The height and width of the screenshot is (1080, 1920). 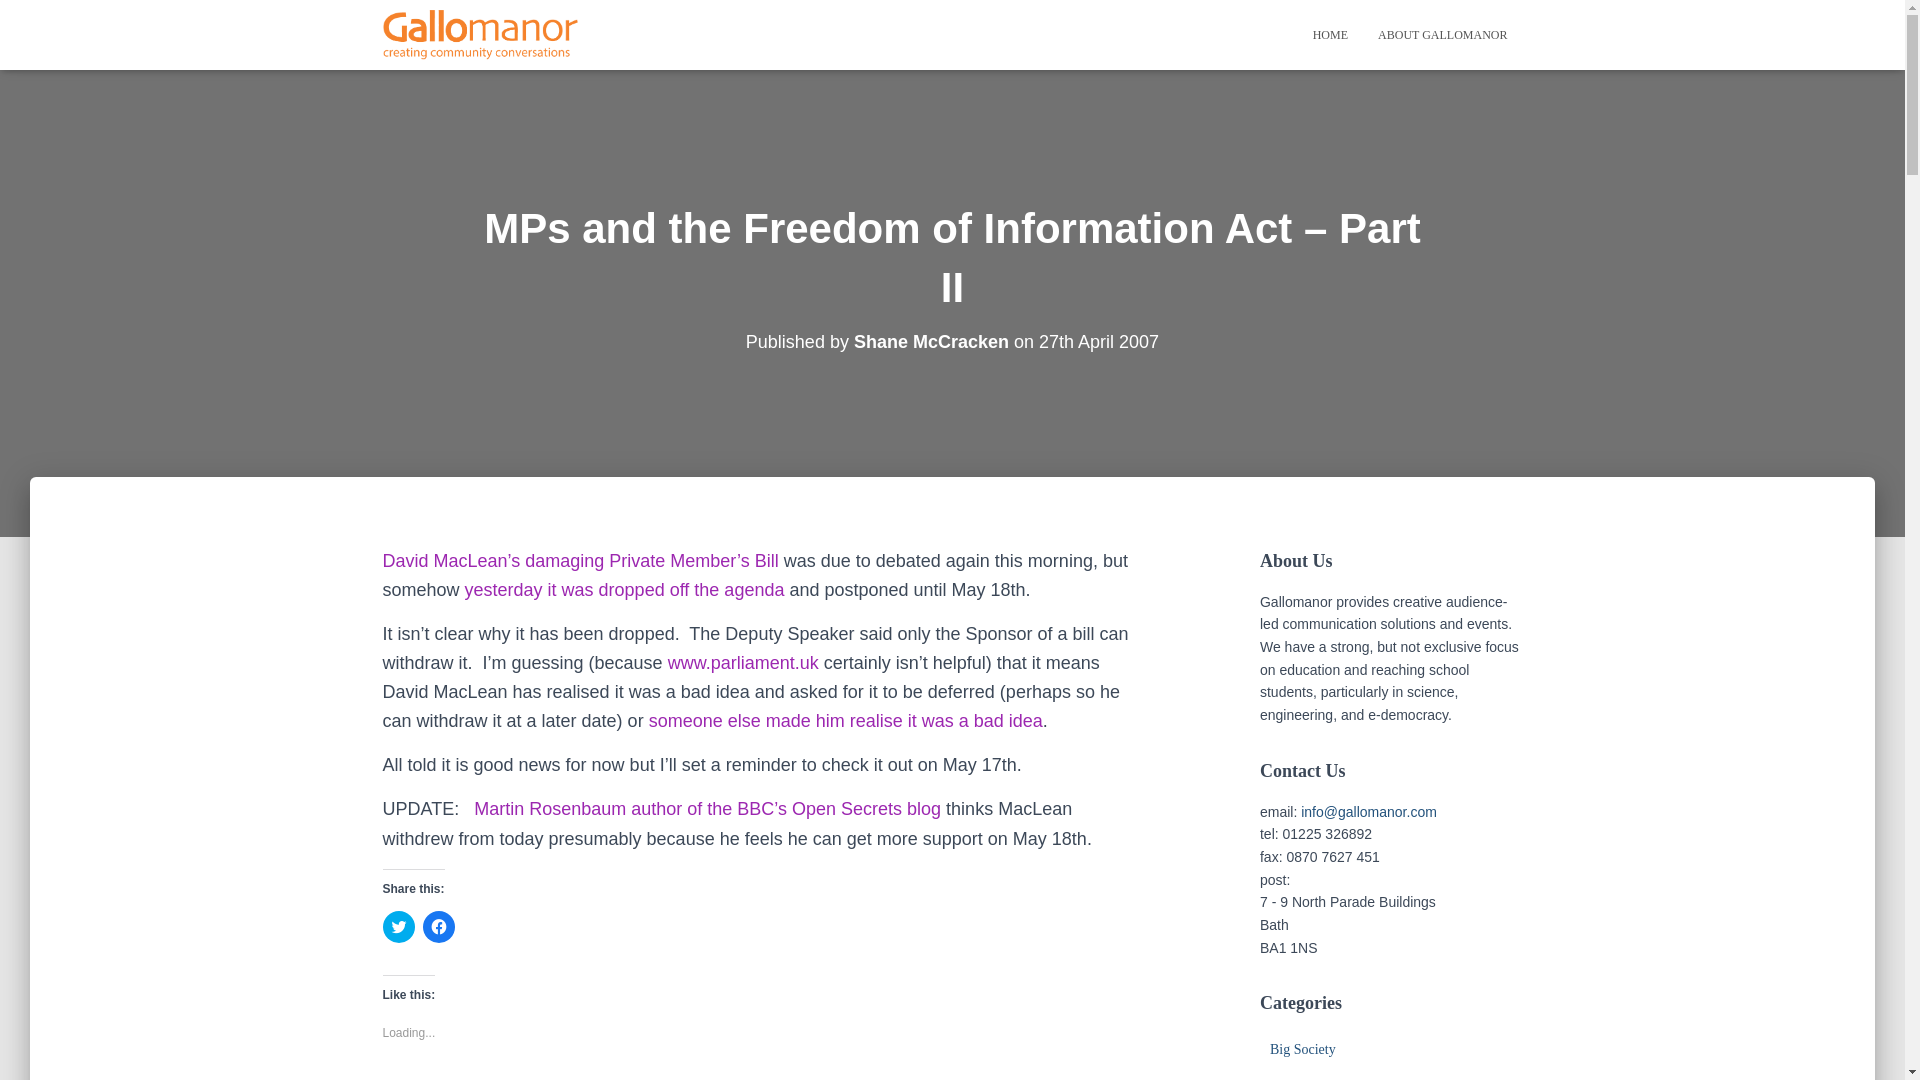 What do you see at coordinates (744, 662) in the screenshot?
I see `www.parliament.uk` at bounding box center [744, 662].